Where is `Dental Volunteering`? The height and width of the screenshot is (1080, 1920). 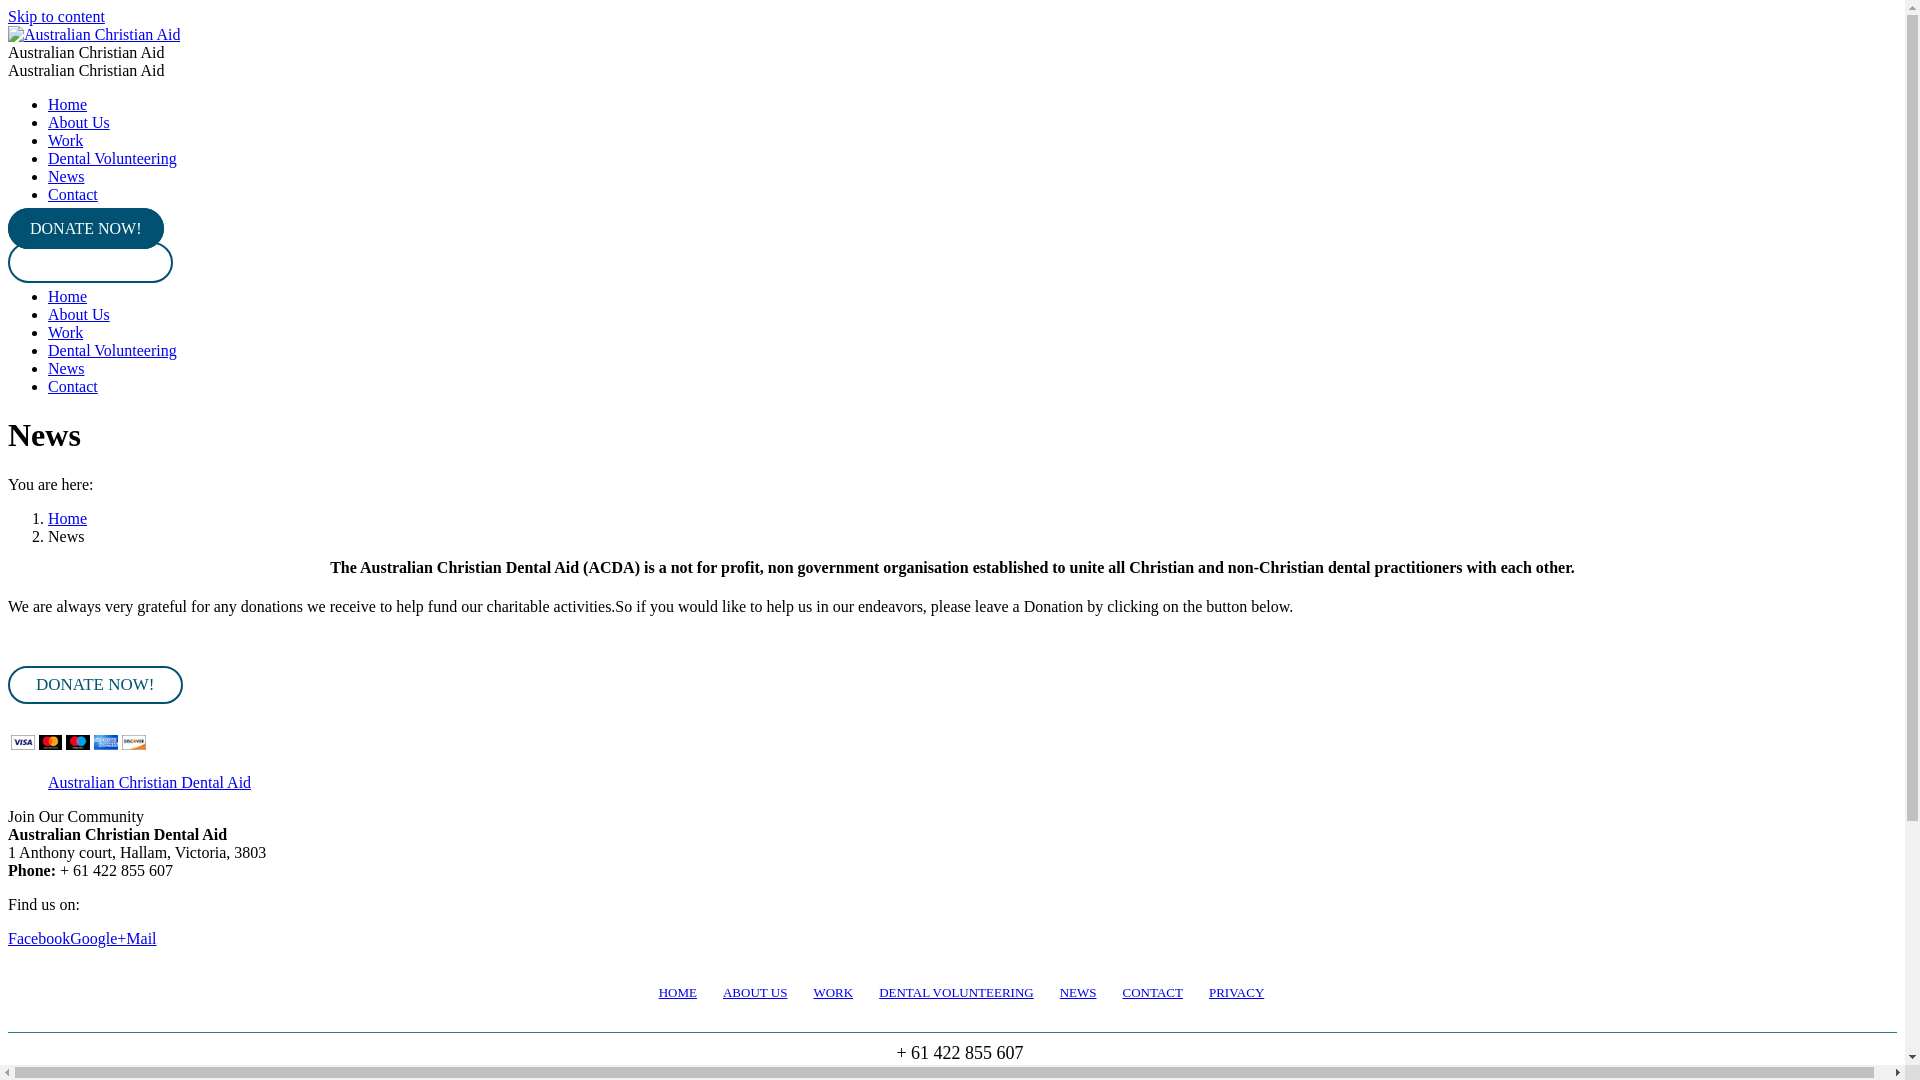
Dental Volunteering is located at coordinates (112, 158).